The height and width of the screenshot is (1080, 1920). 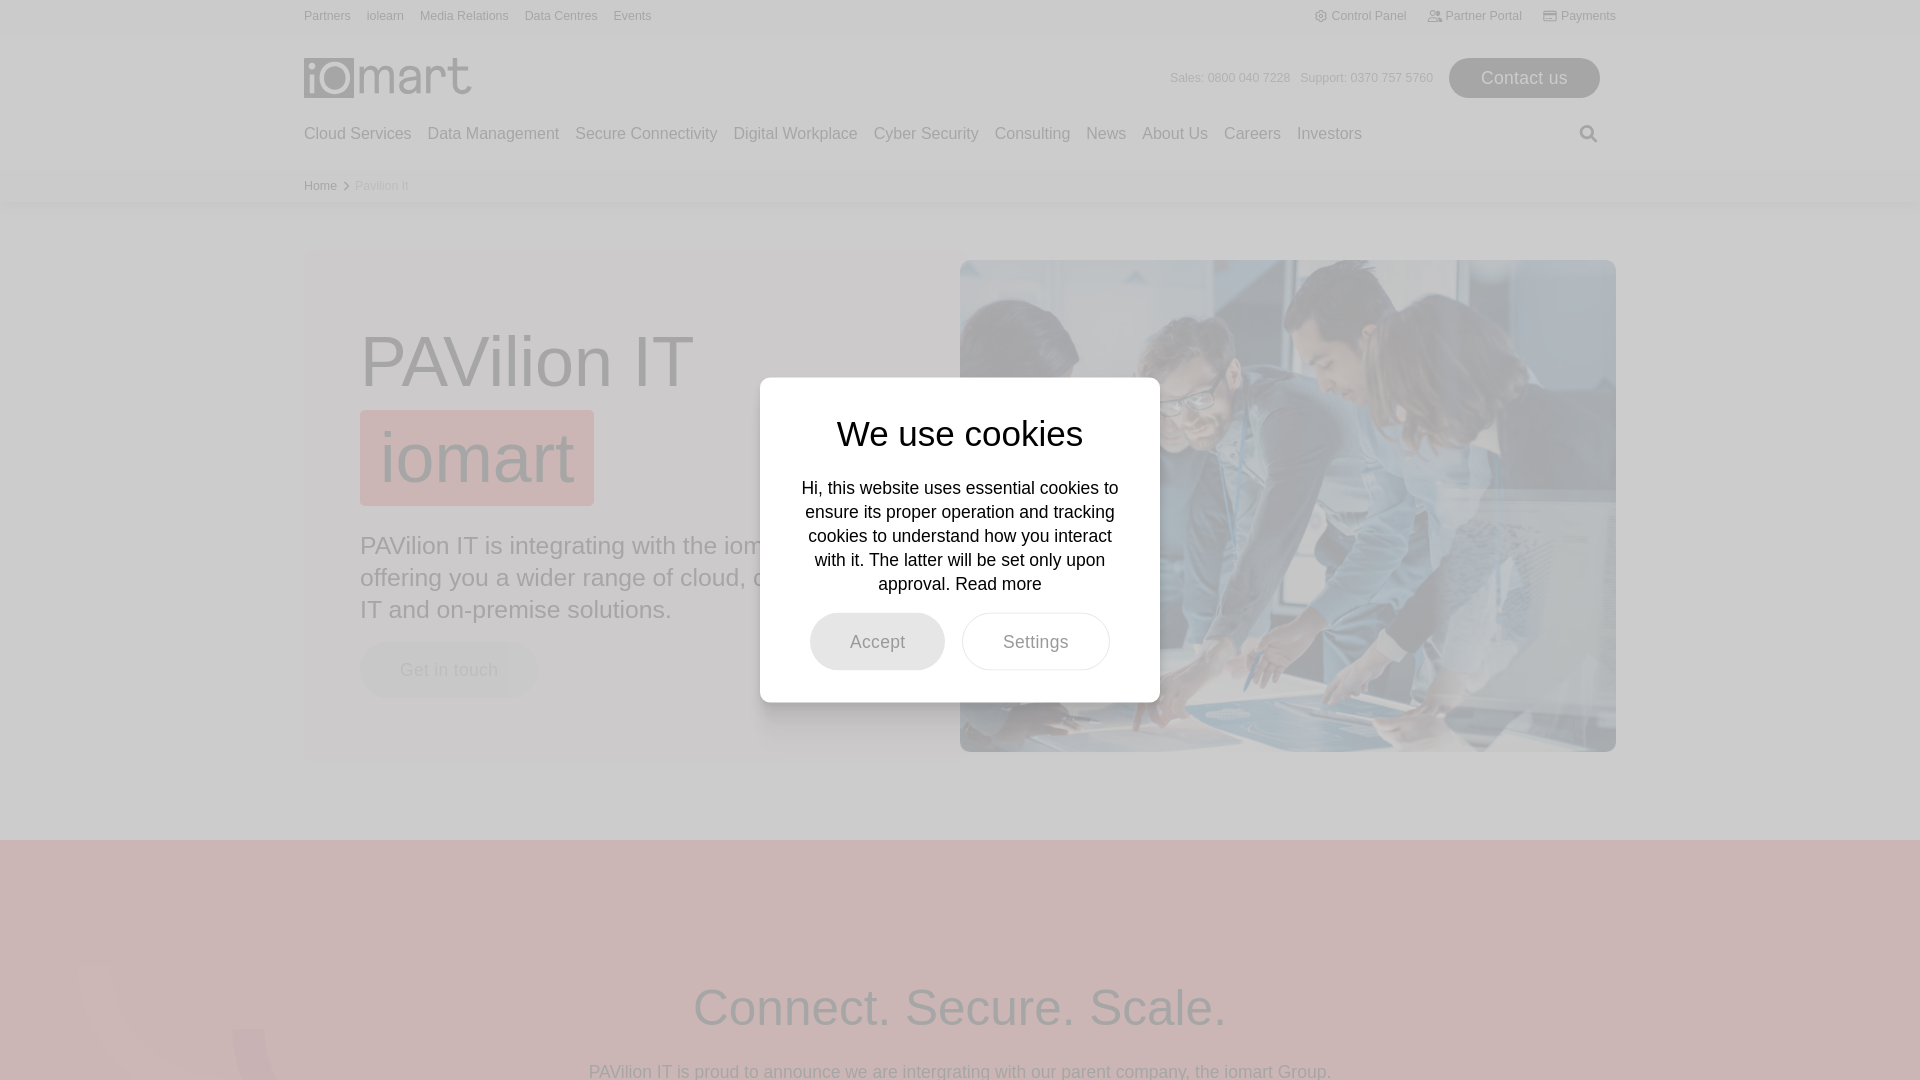 What do you see at coordinates (1366, 78) in the screenshot?
I see `Support: 0370 757 5760` at bounding box center [1366, 78].